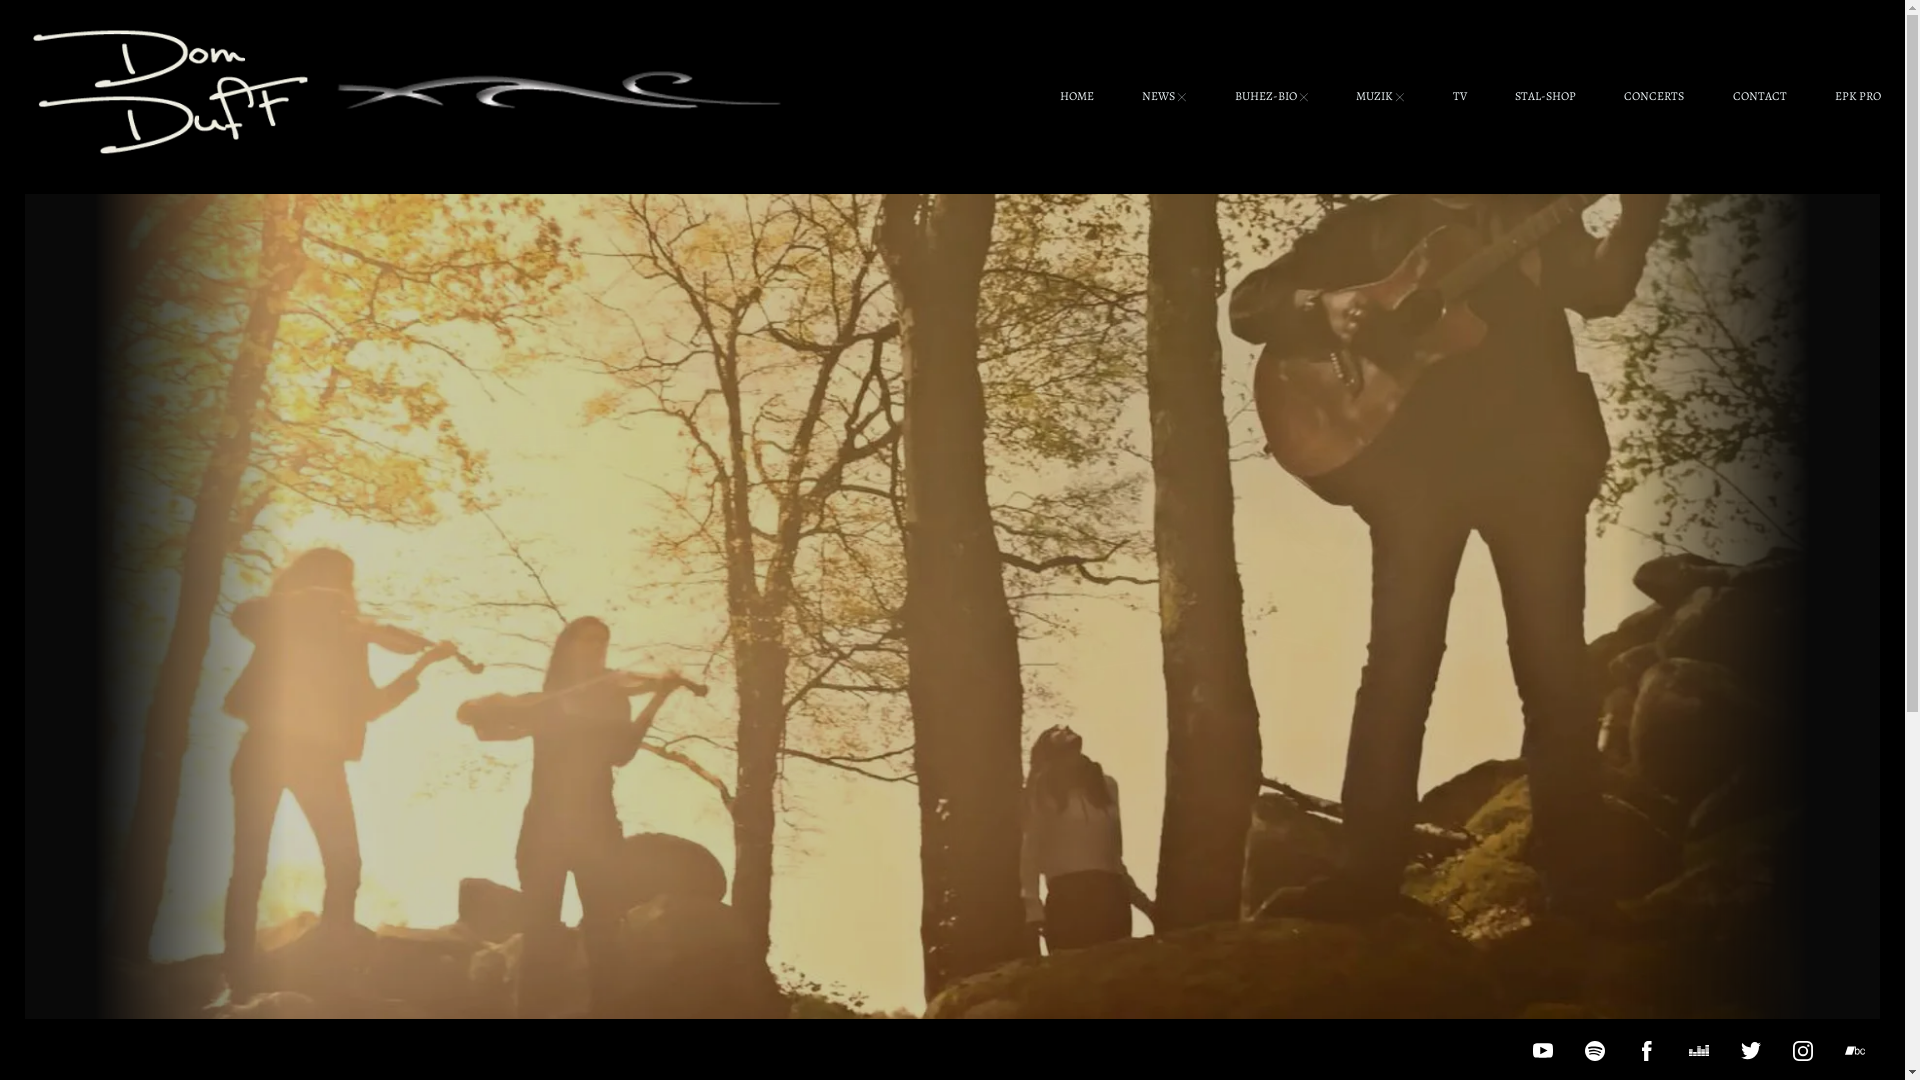 The height and width of the screenshot is (1080, 1920). Describe the element at coordinates (1855, 1050) in the screenshot. I see `https://domduff.bandcamp.com/` at that location.